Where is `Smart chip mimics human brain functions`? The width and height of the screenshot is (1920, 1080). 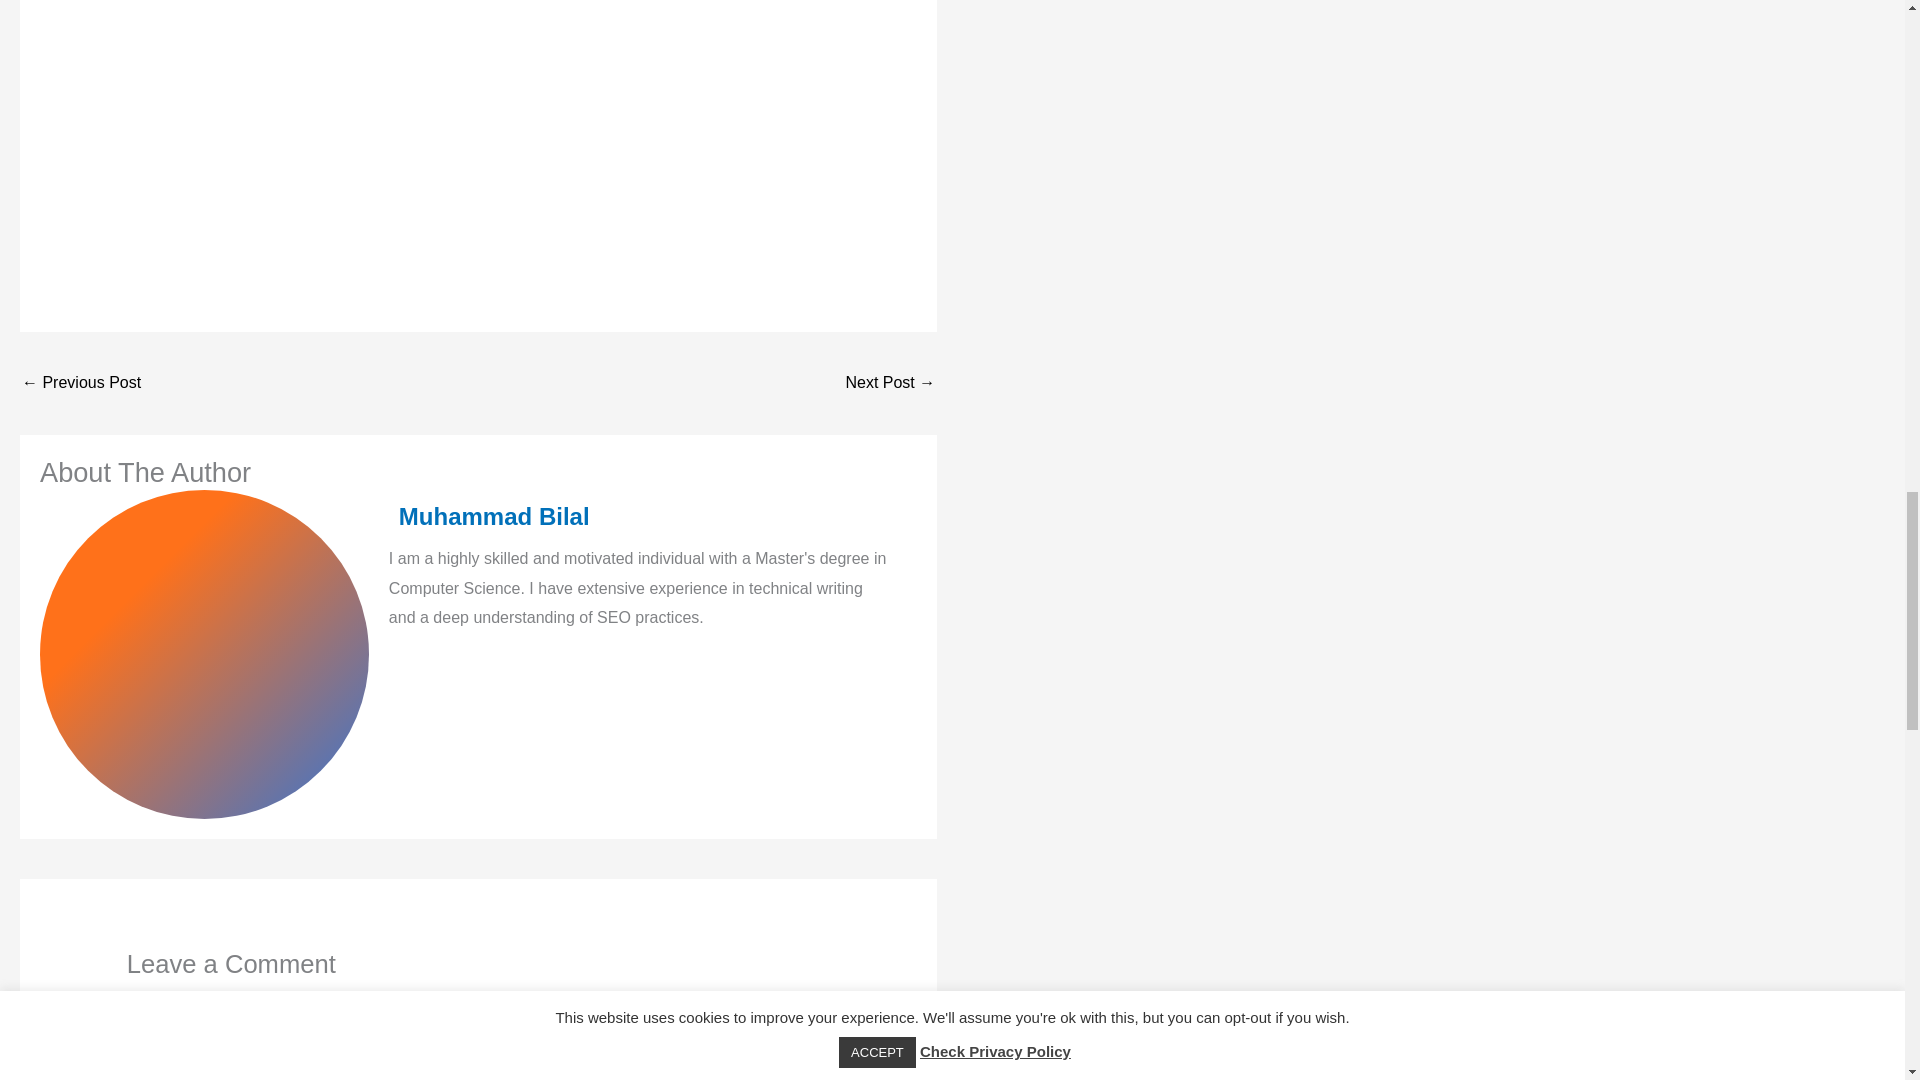 Smart chip mimics human brain functions is located at coordinates (890, 384).